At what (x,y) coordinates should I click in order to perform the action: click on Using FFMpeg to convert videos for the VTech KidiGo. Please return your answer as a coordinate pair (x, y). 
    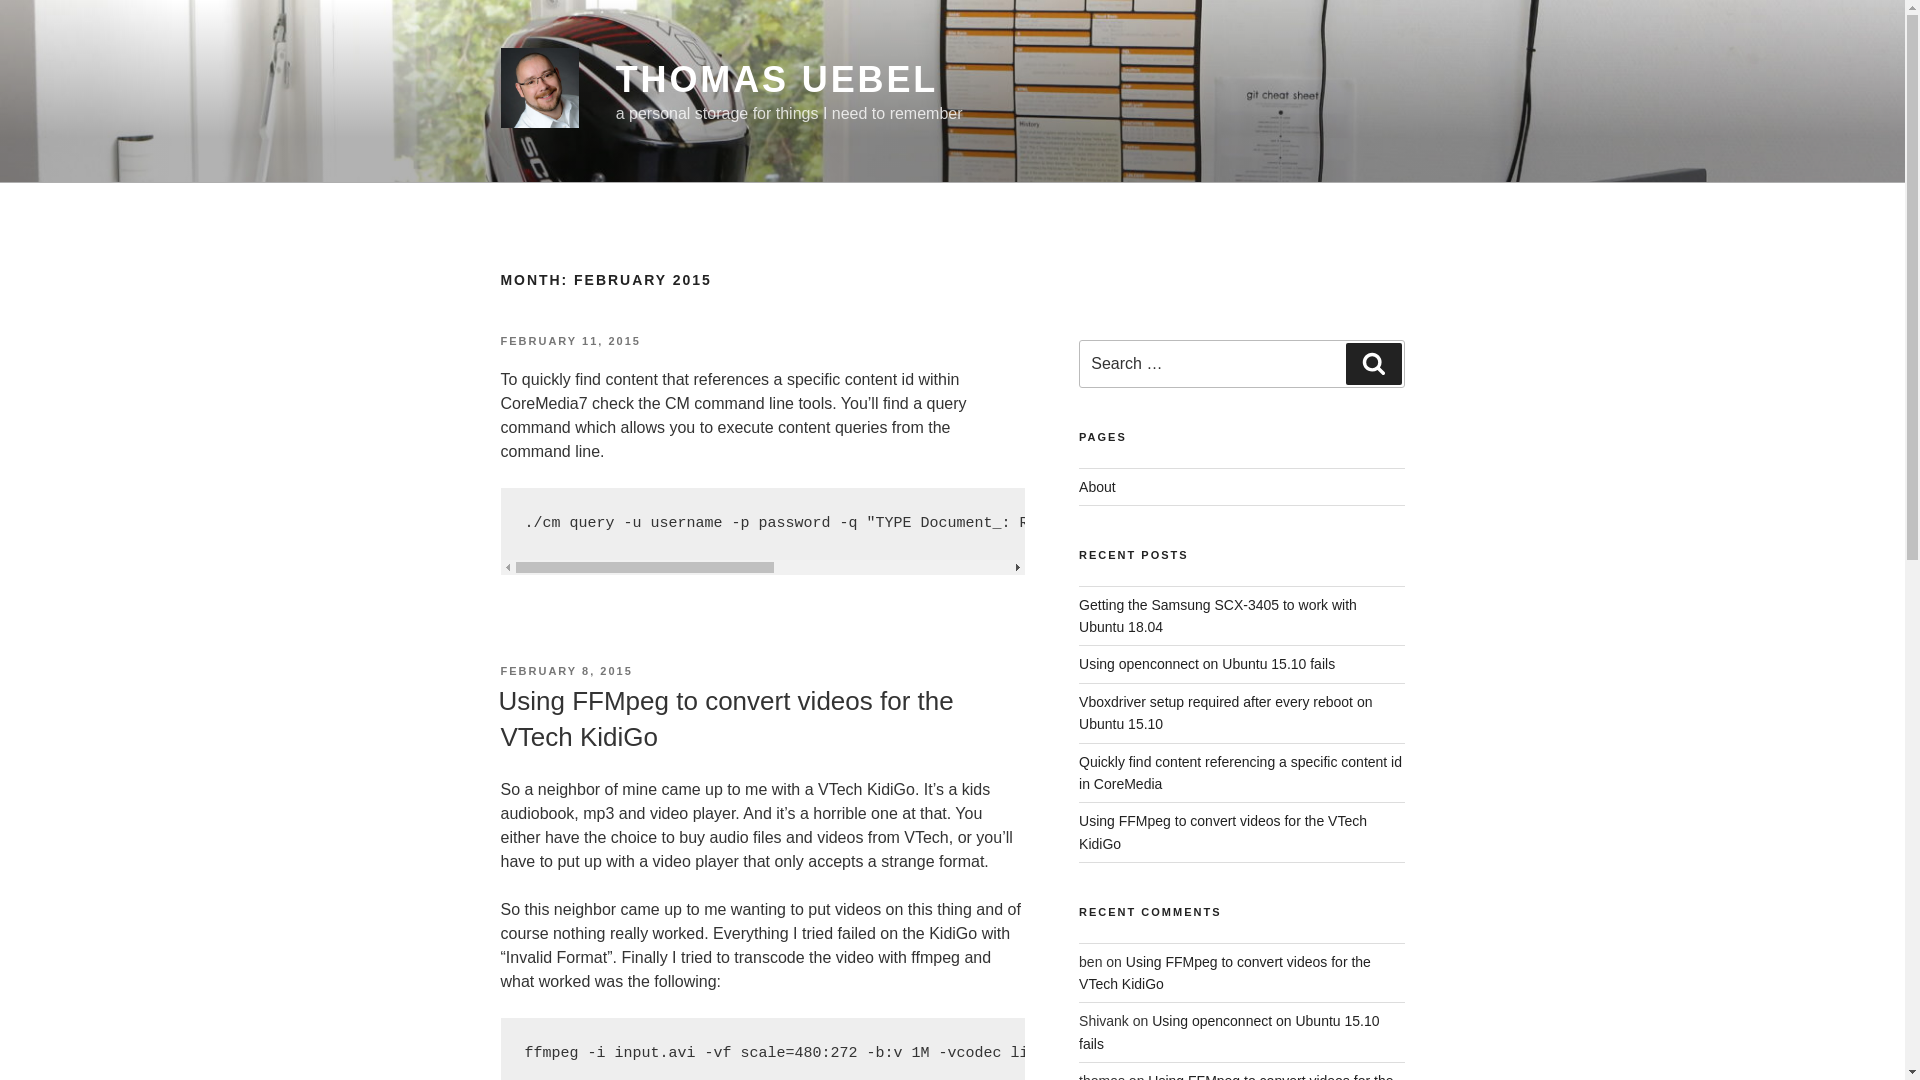
    Looking at the image, I should click on (1223, 832).